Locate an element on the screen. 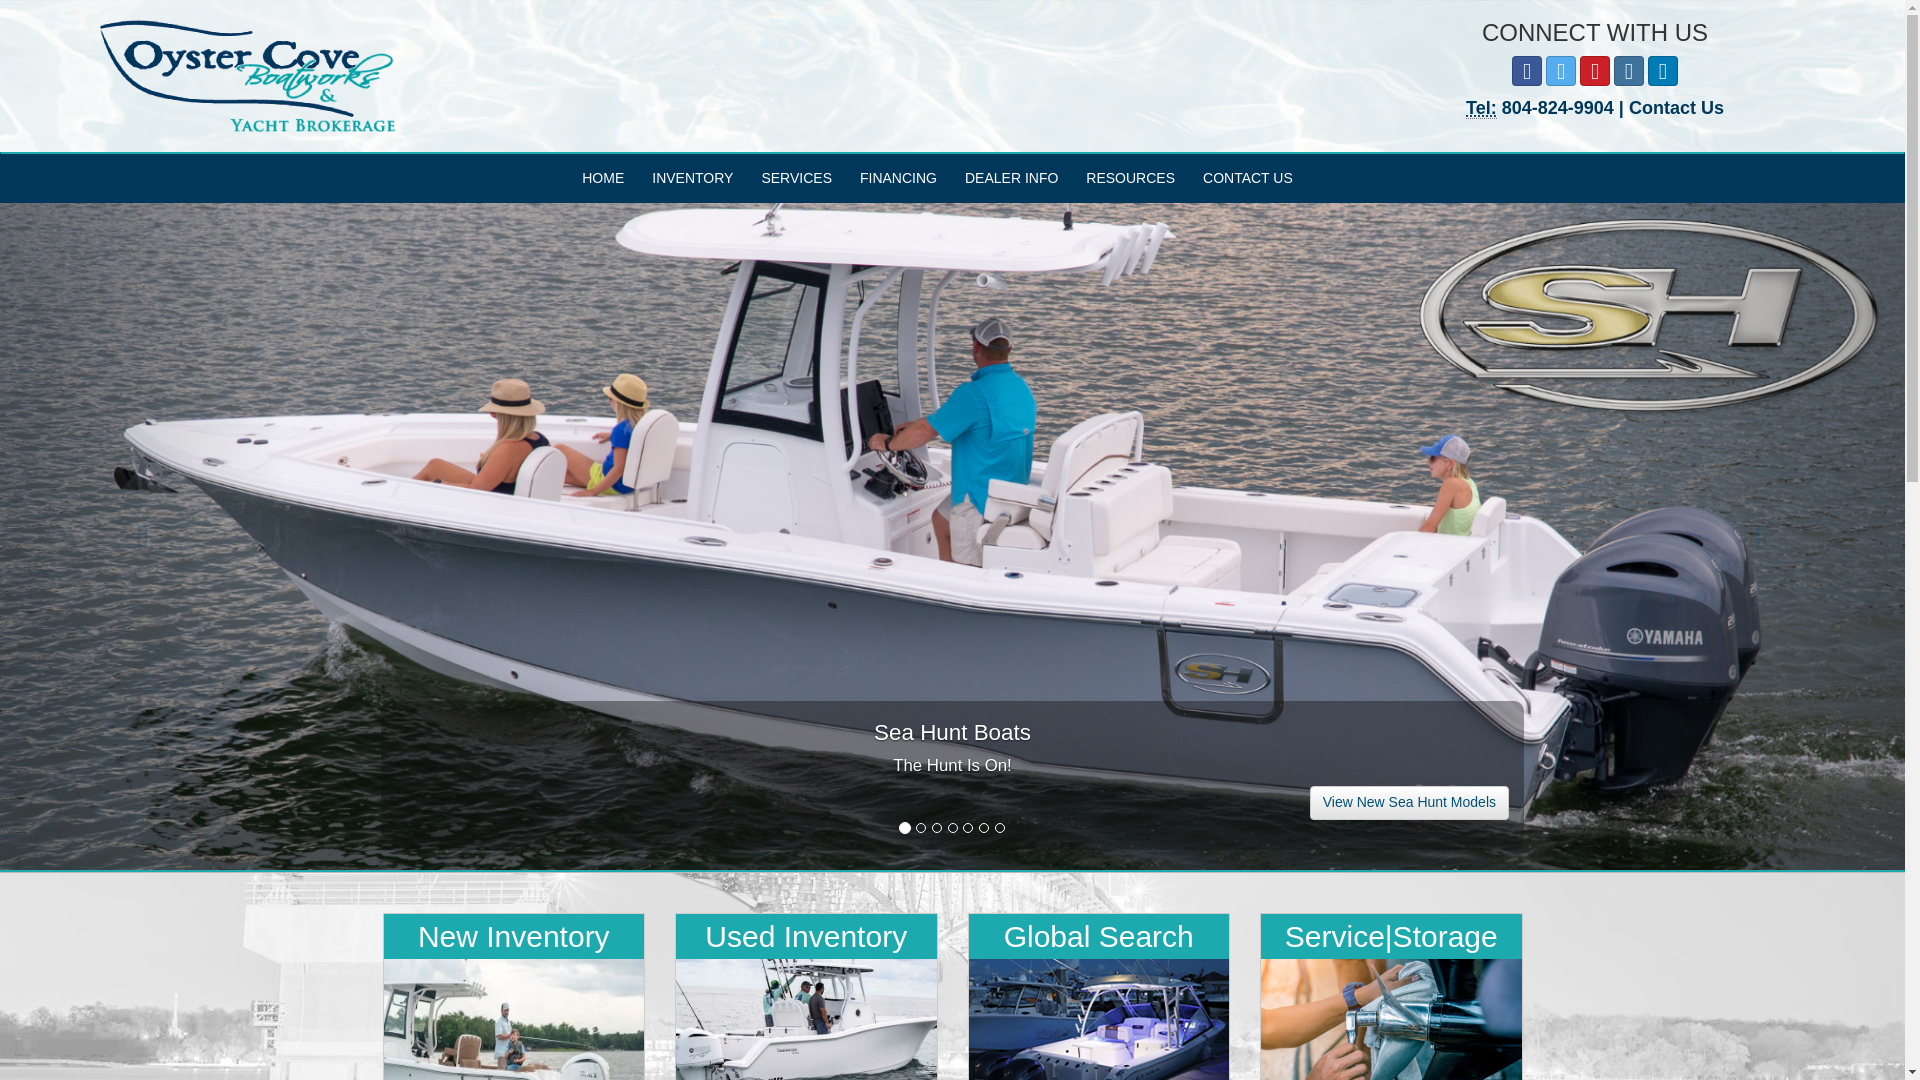 The image size is (1920, 1080). Services is located at coordinates (796, 178).